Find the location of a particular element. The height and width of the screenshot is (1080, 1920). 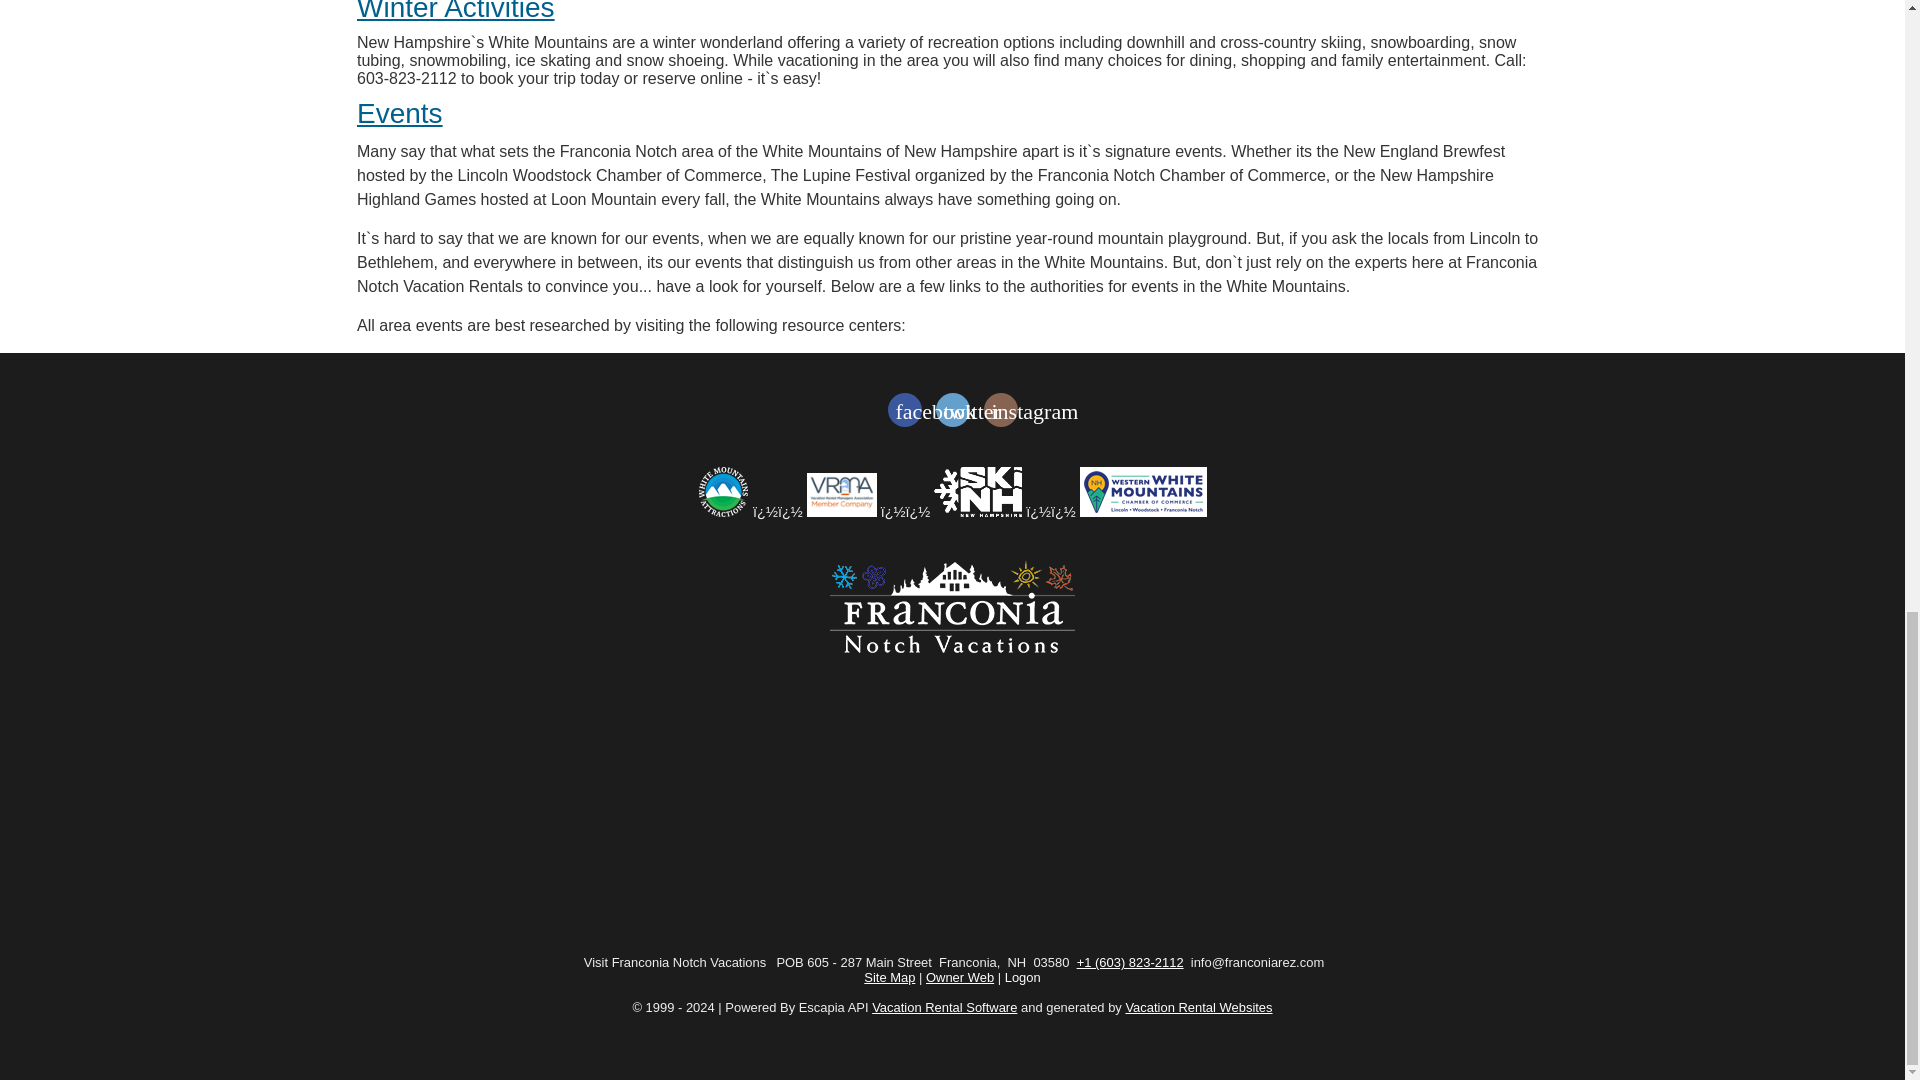

Winter Activities is located at coordinates (456, 11).